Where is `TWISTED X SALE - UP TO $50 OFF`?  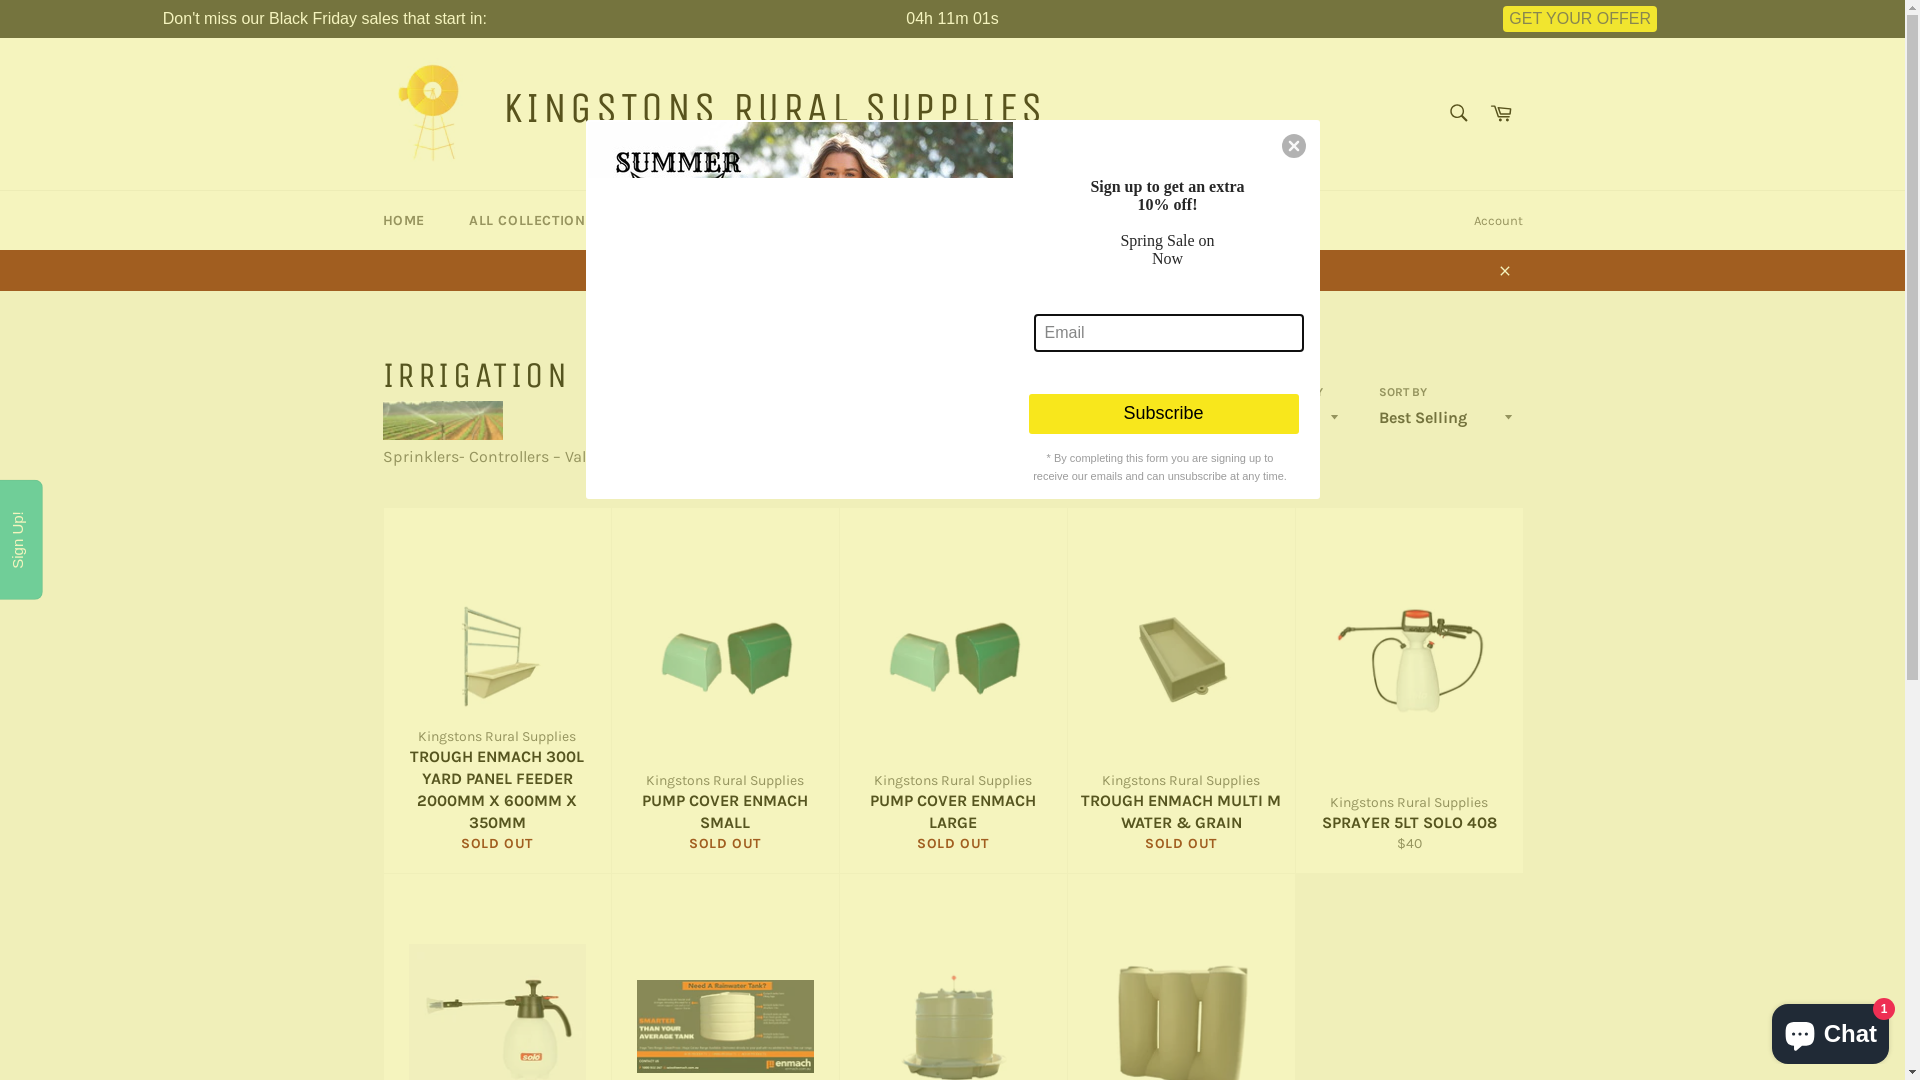 TWISTED X SALE - UP TO $50 OFF is located at coordinates (952, 270).